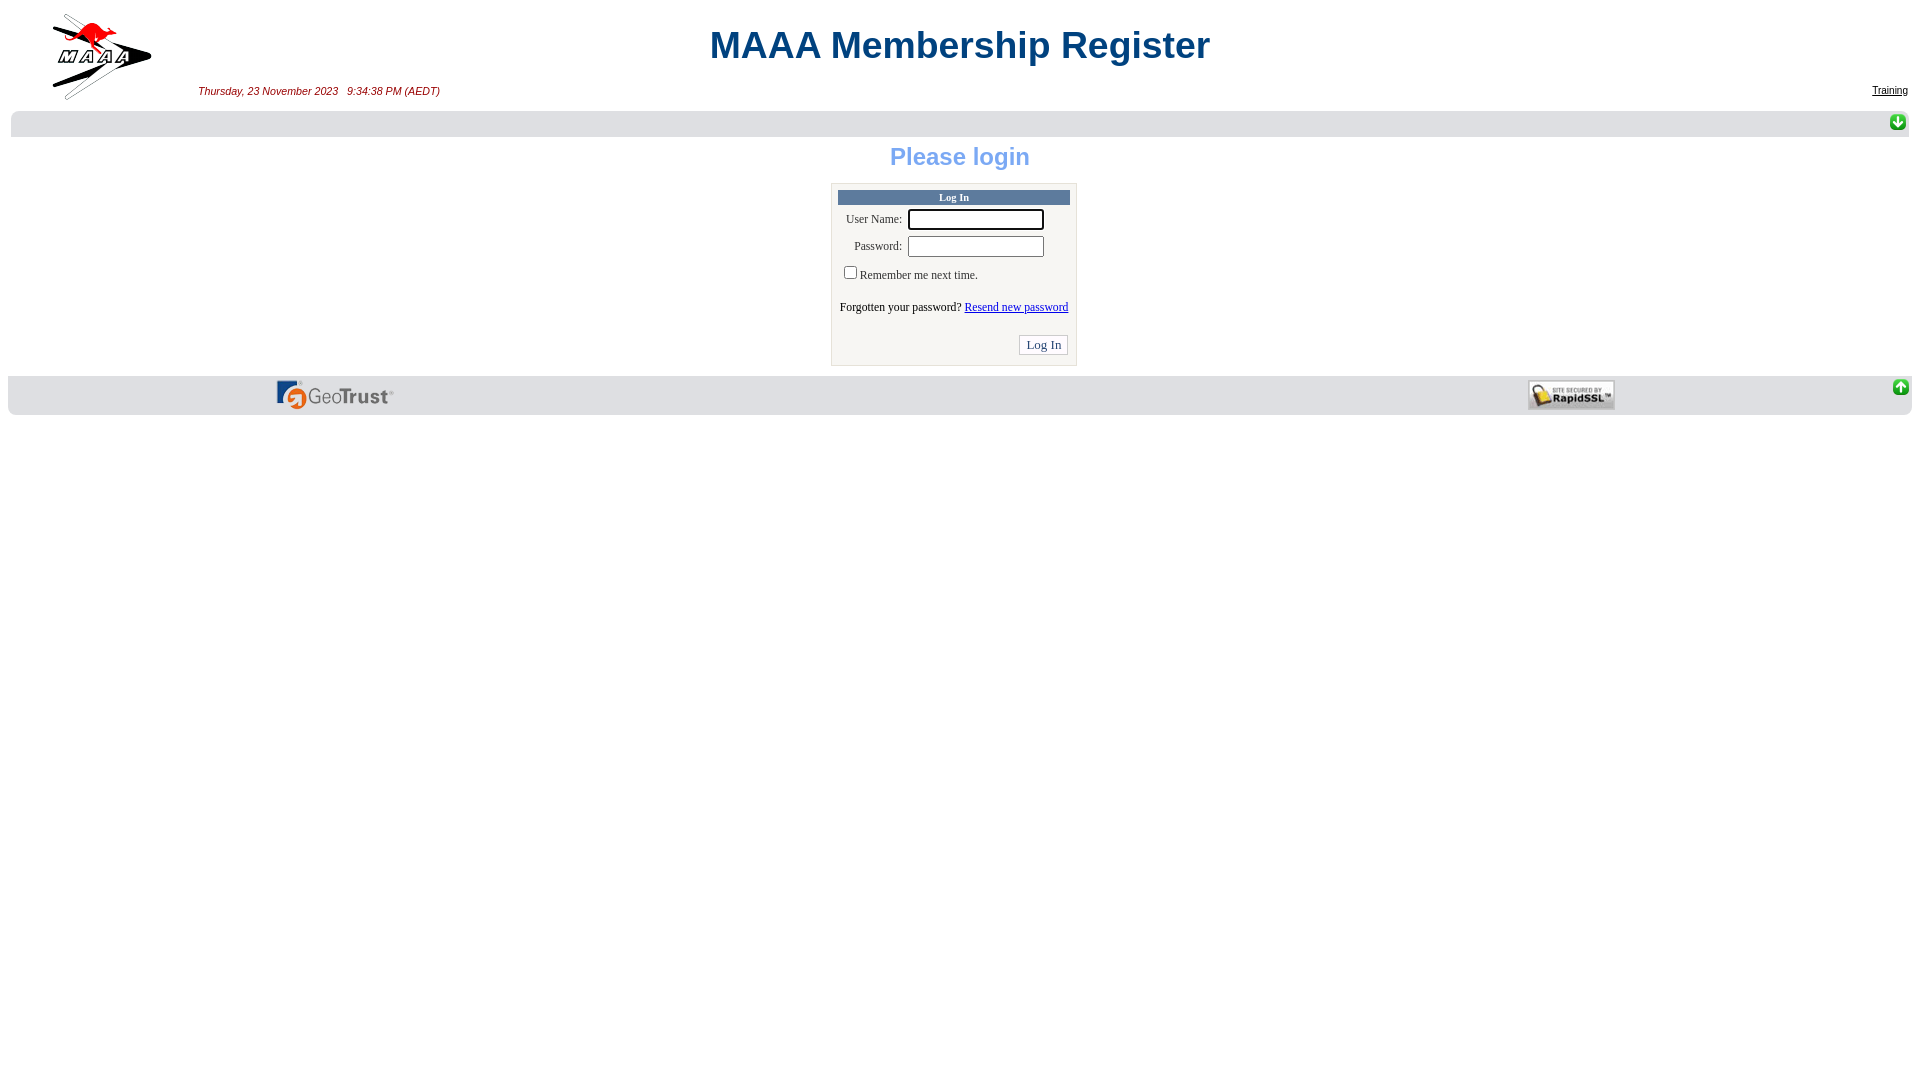 Image resolution: width=1920 pixels, height=1080 pixels. Describe the element at coordinates (1901, 406) in the screenshot. I see ` ` at that location.